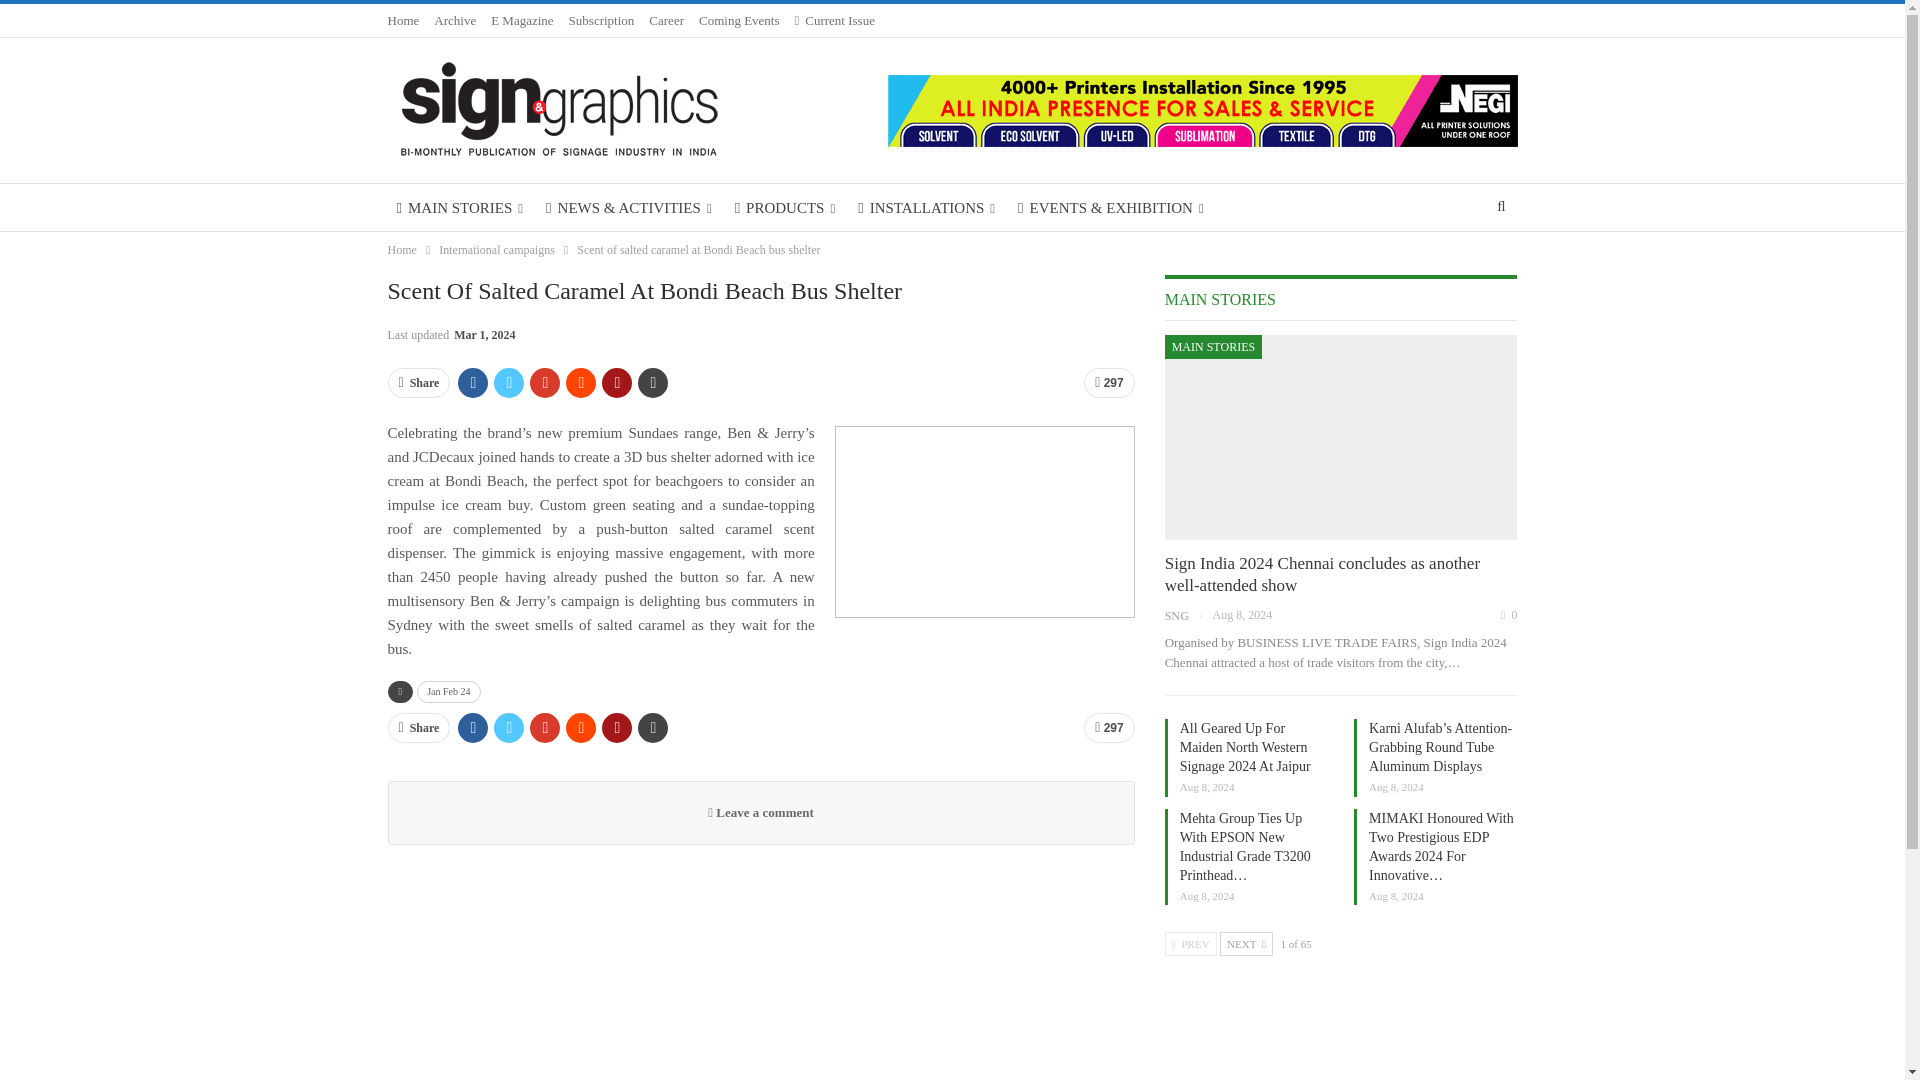 The width and height of the screenshot is (1920, 1080). What do you see at coordinates (666, 20) in the screenshot?
I see `Career` at bounding box center [666, 20].